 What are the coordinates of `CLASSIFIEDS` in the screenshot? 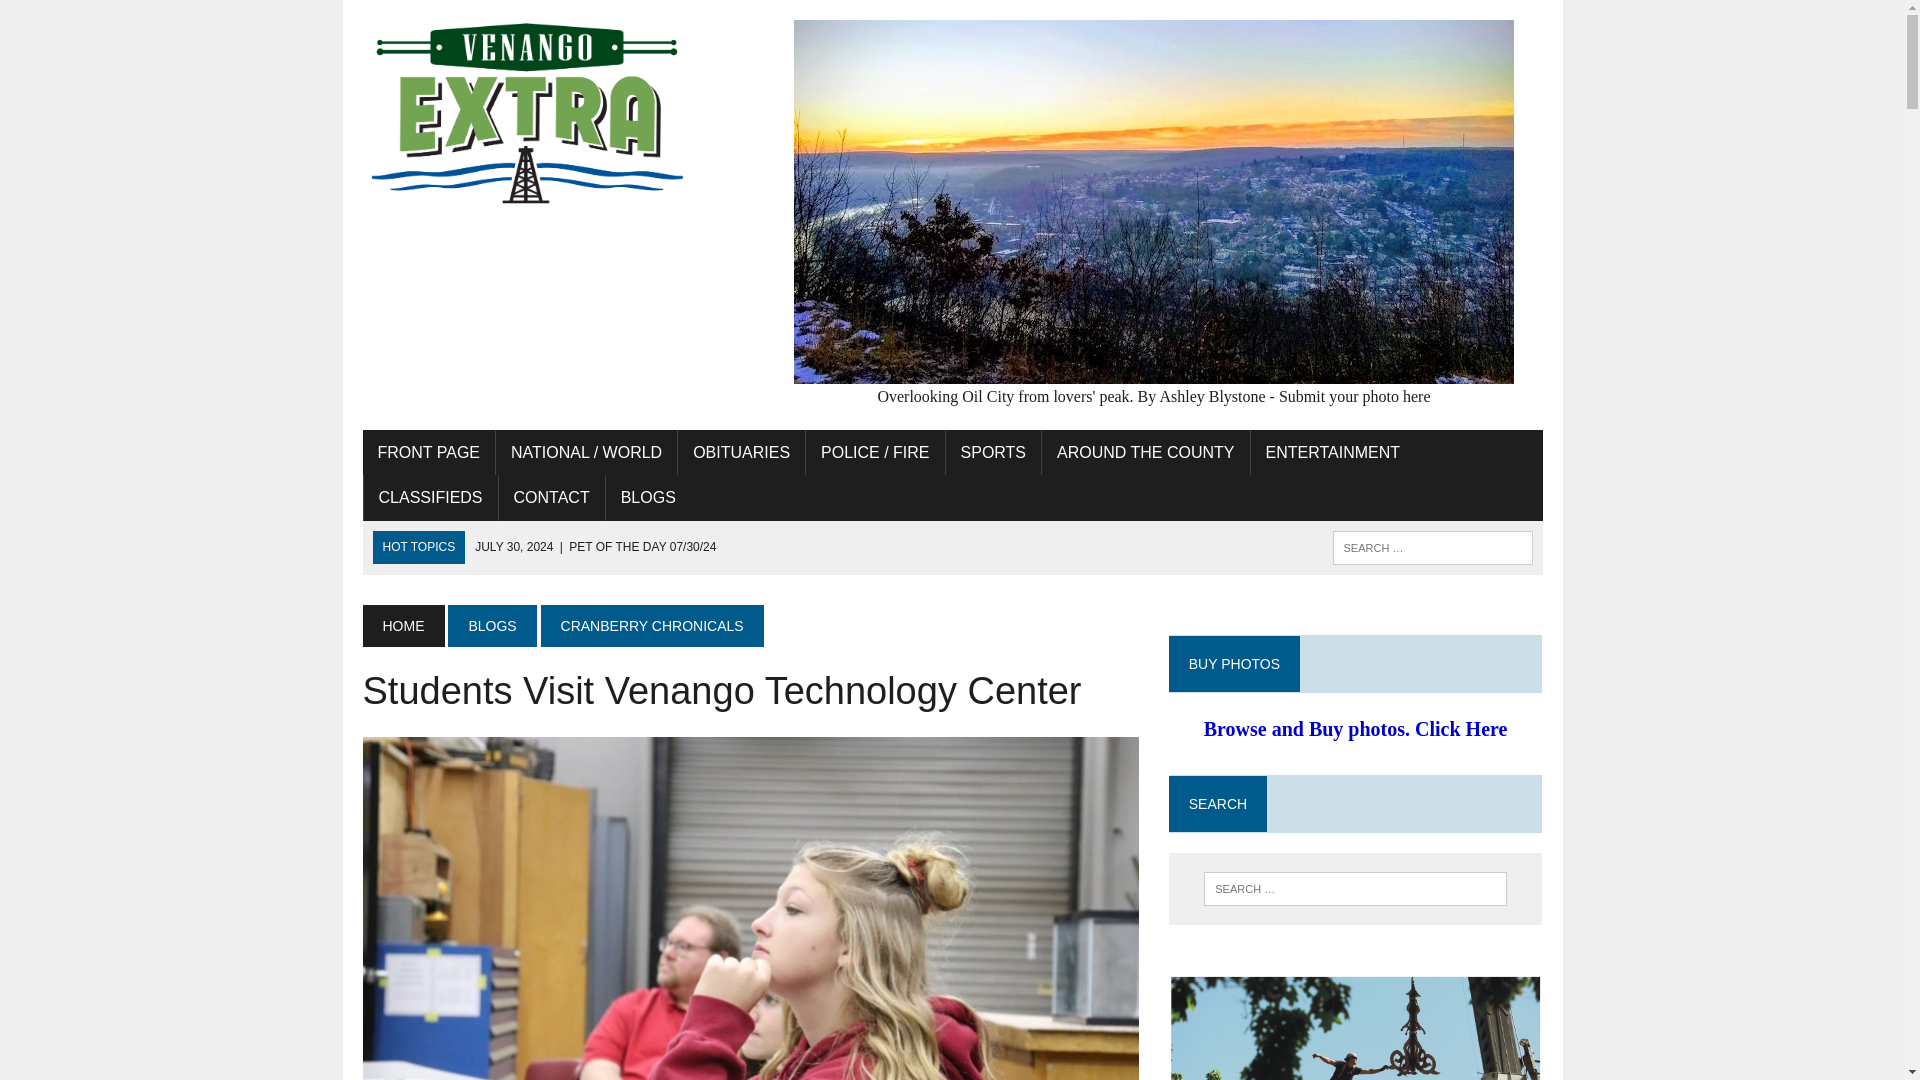 It's located at (430, 498).